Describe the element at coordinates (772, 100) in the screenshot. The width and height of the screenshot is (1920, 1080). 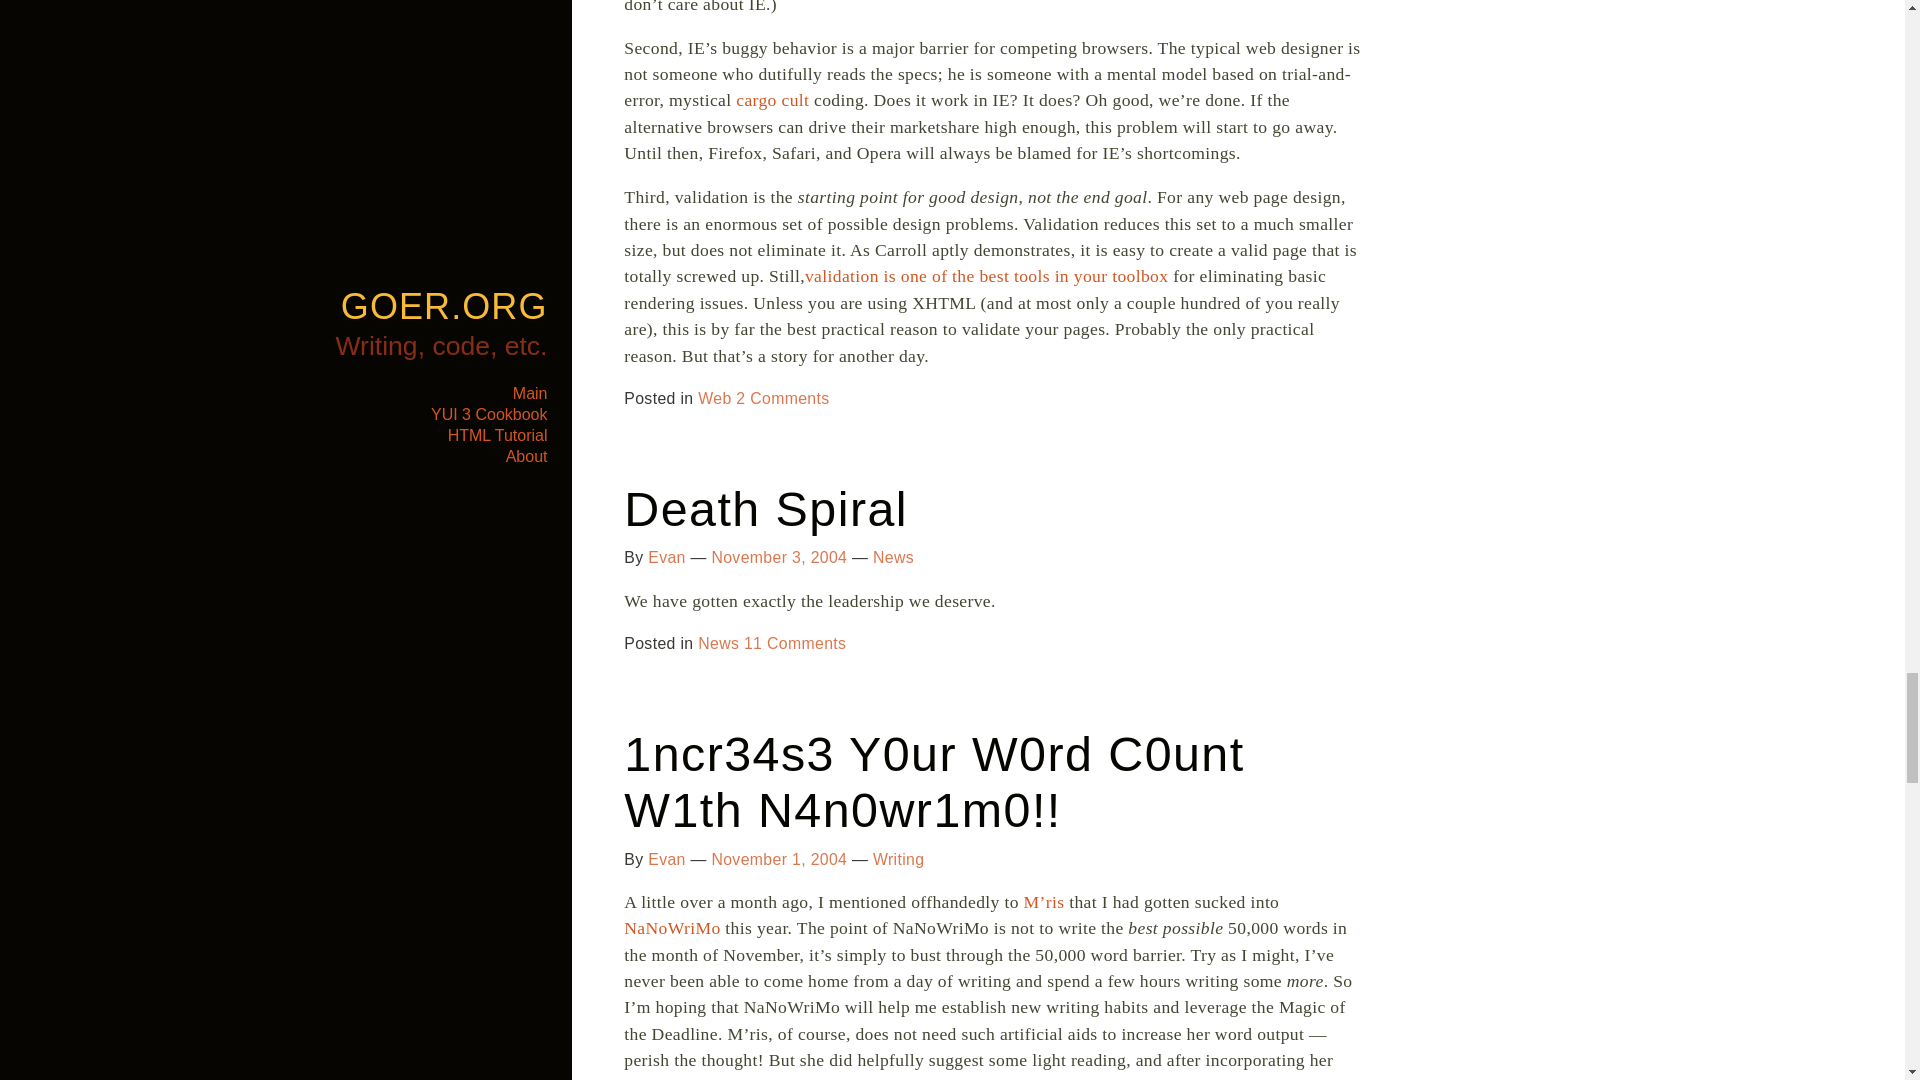
I see `explanation of cargo cult science` at that location.